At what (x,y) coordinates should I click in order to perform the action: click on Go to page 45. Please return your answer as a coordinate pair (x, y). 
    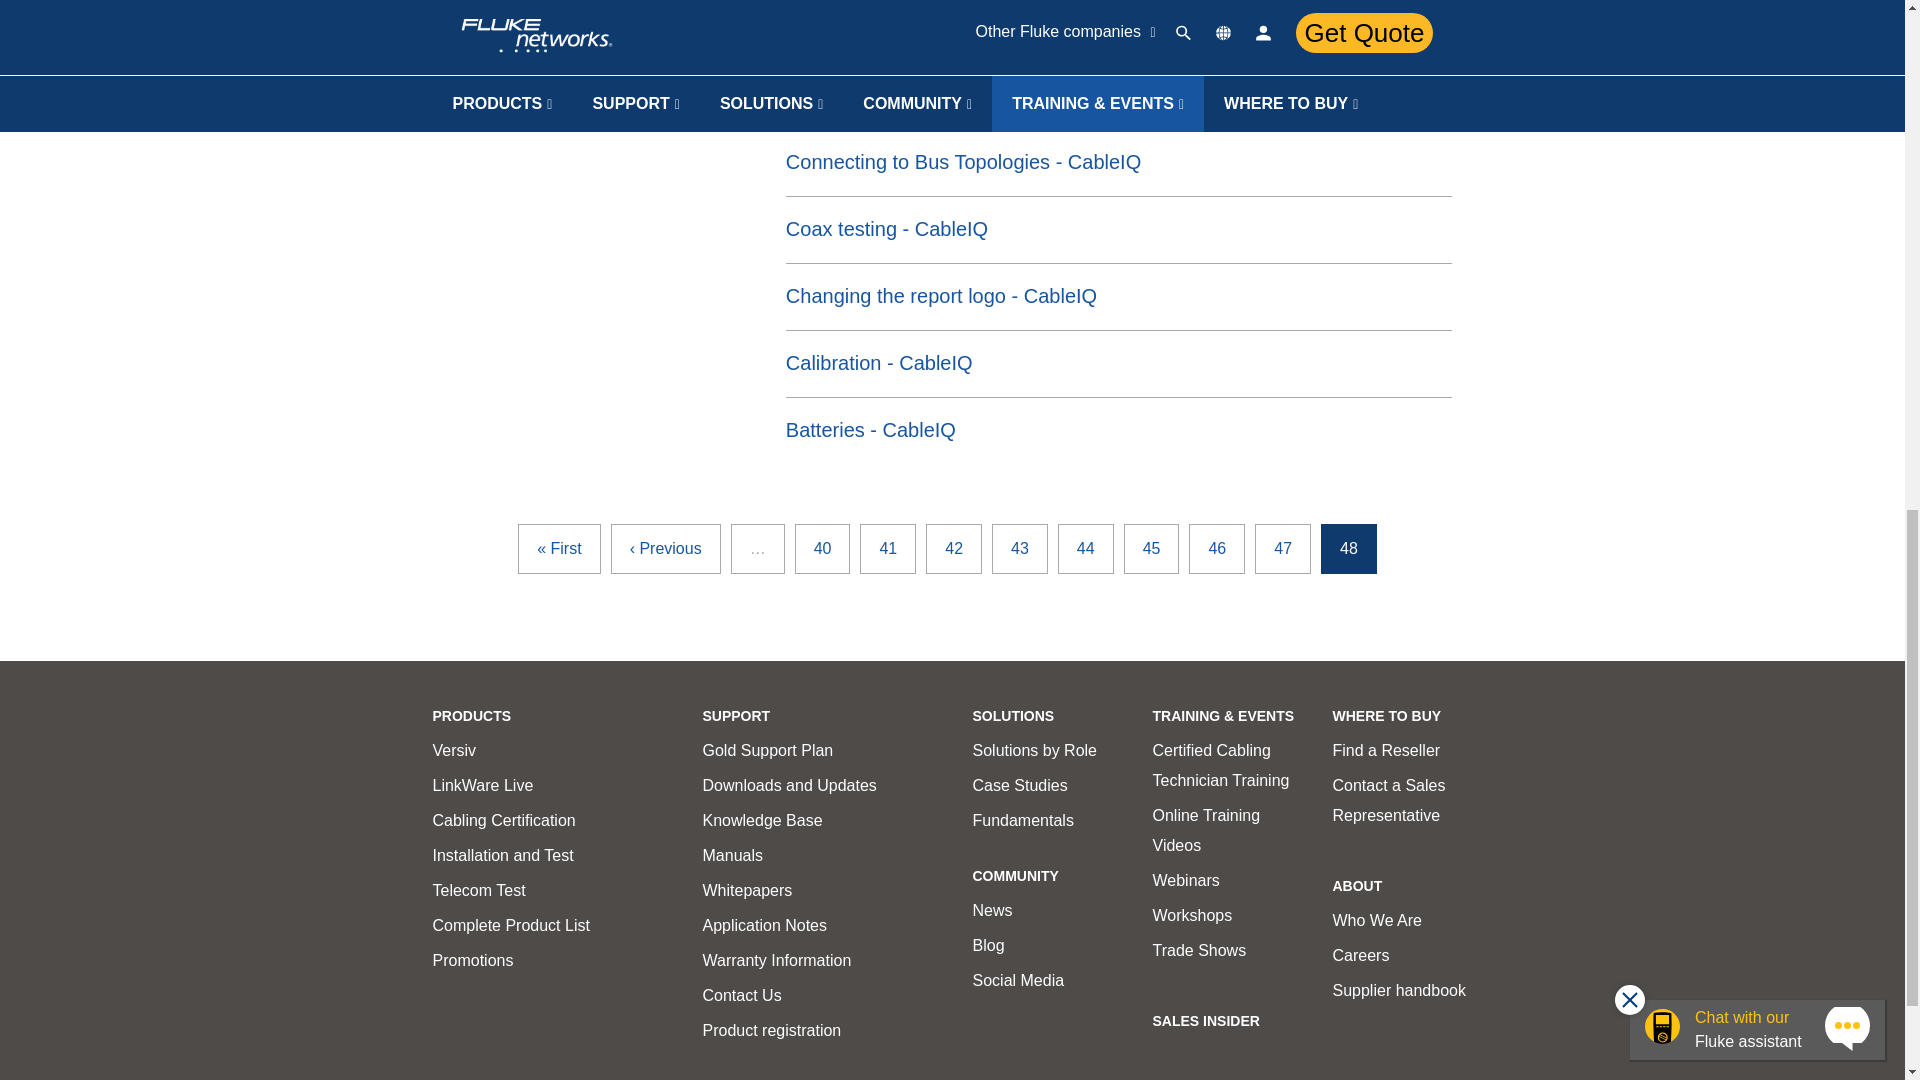
    Looking at the image, I should click on (1152, 548).